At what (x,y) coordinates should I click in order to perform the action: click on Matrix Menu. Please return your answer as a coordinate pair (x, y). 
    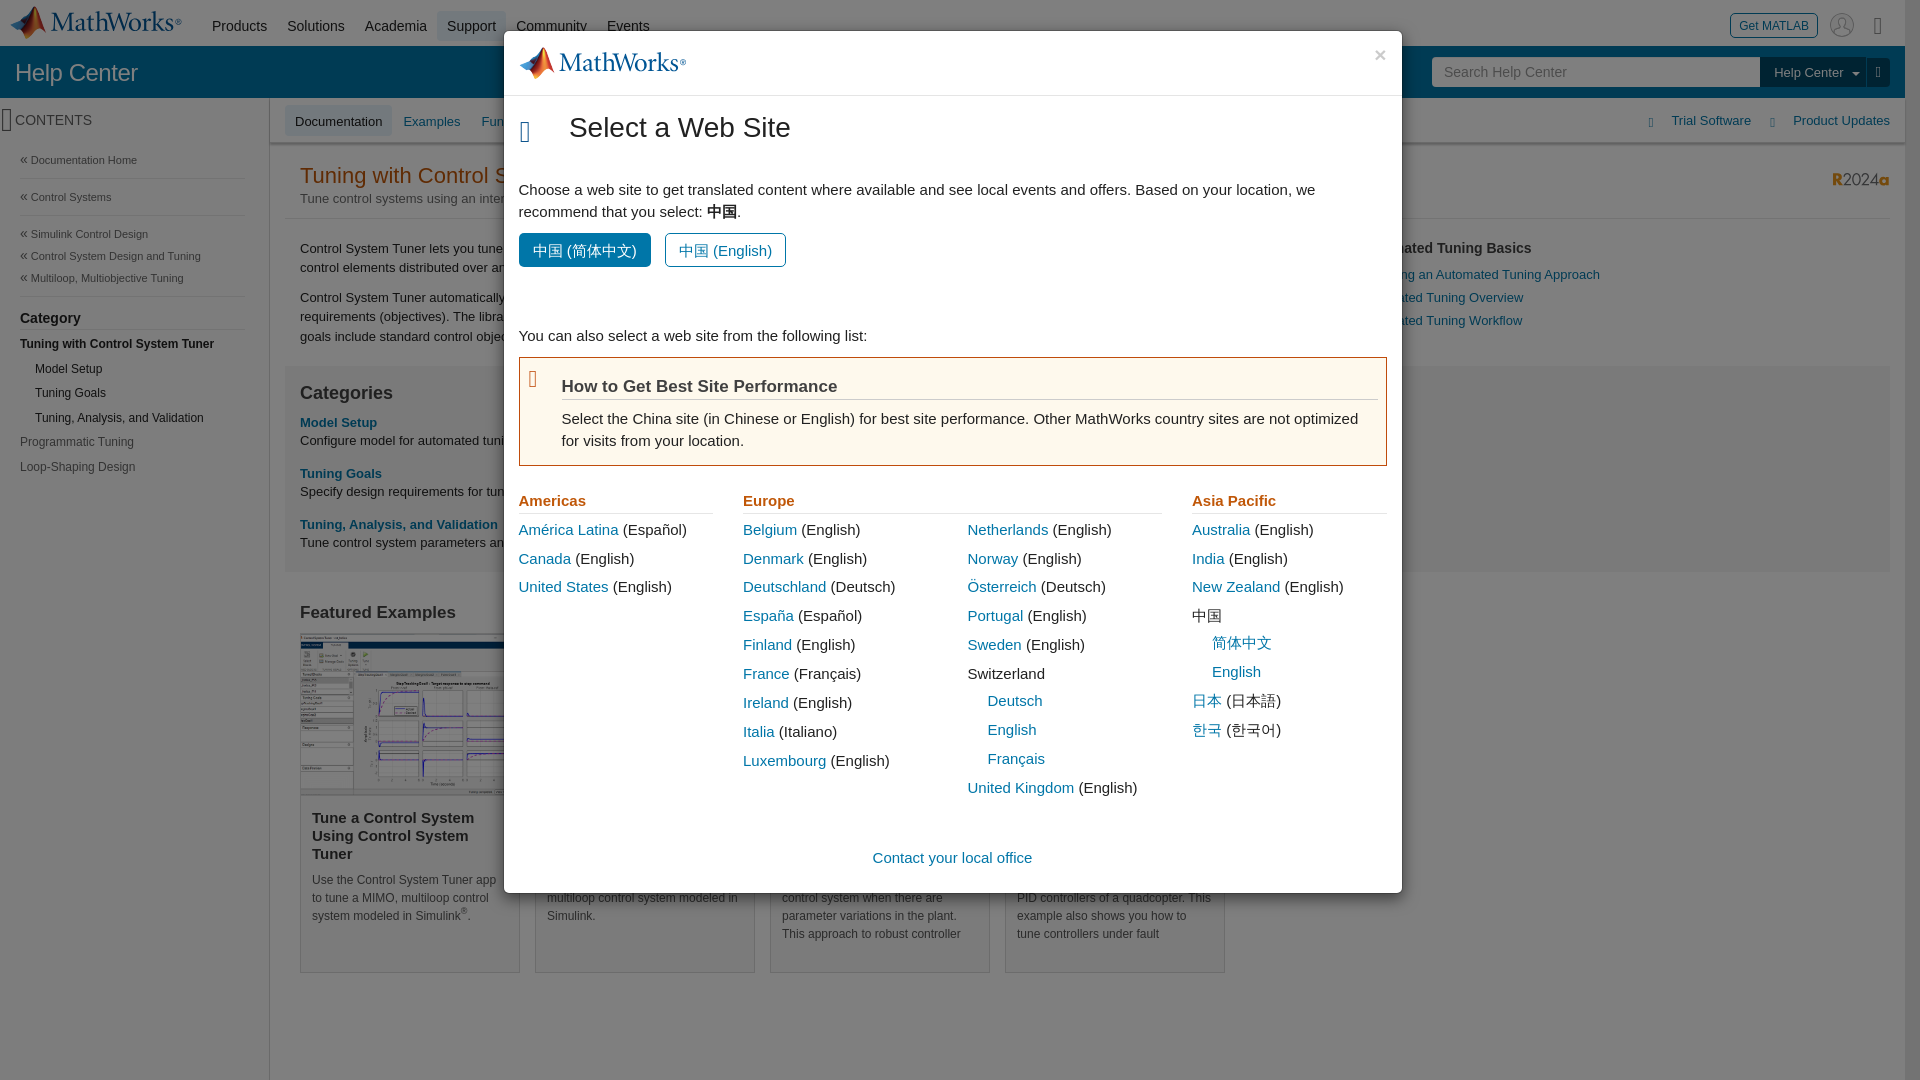
    Looking at the image, I should click on (1878, 24).